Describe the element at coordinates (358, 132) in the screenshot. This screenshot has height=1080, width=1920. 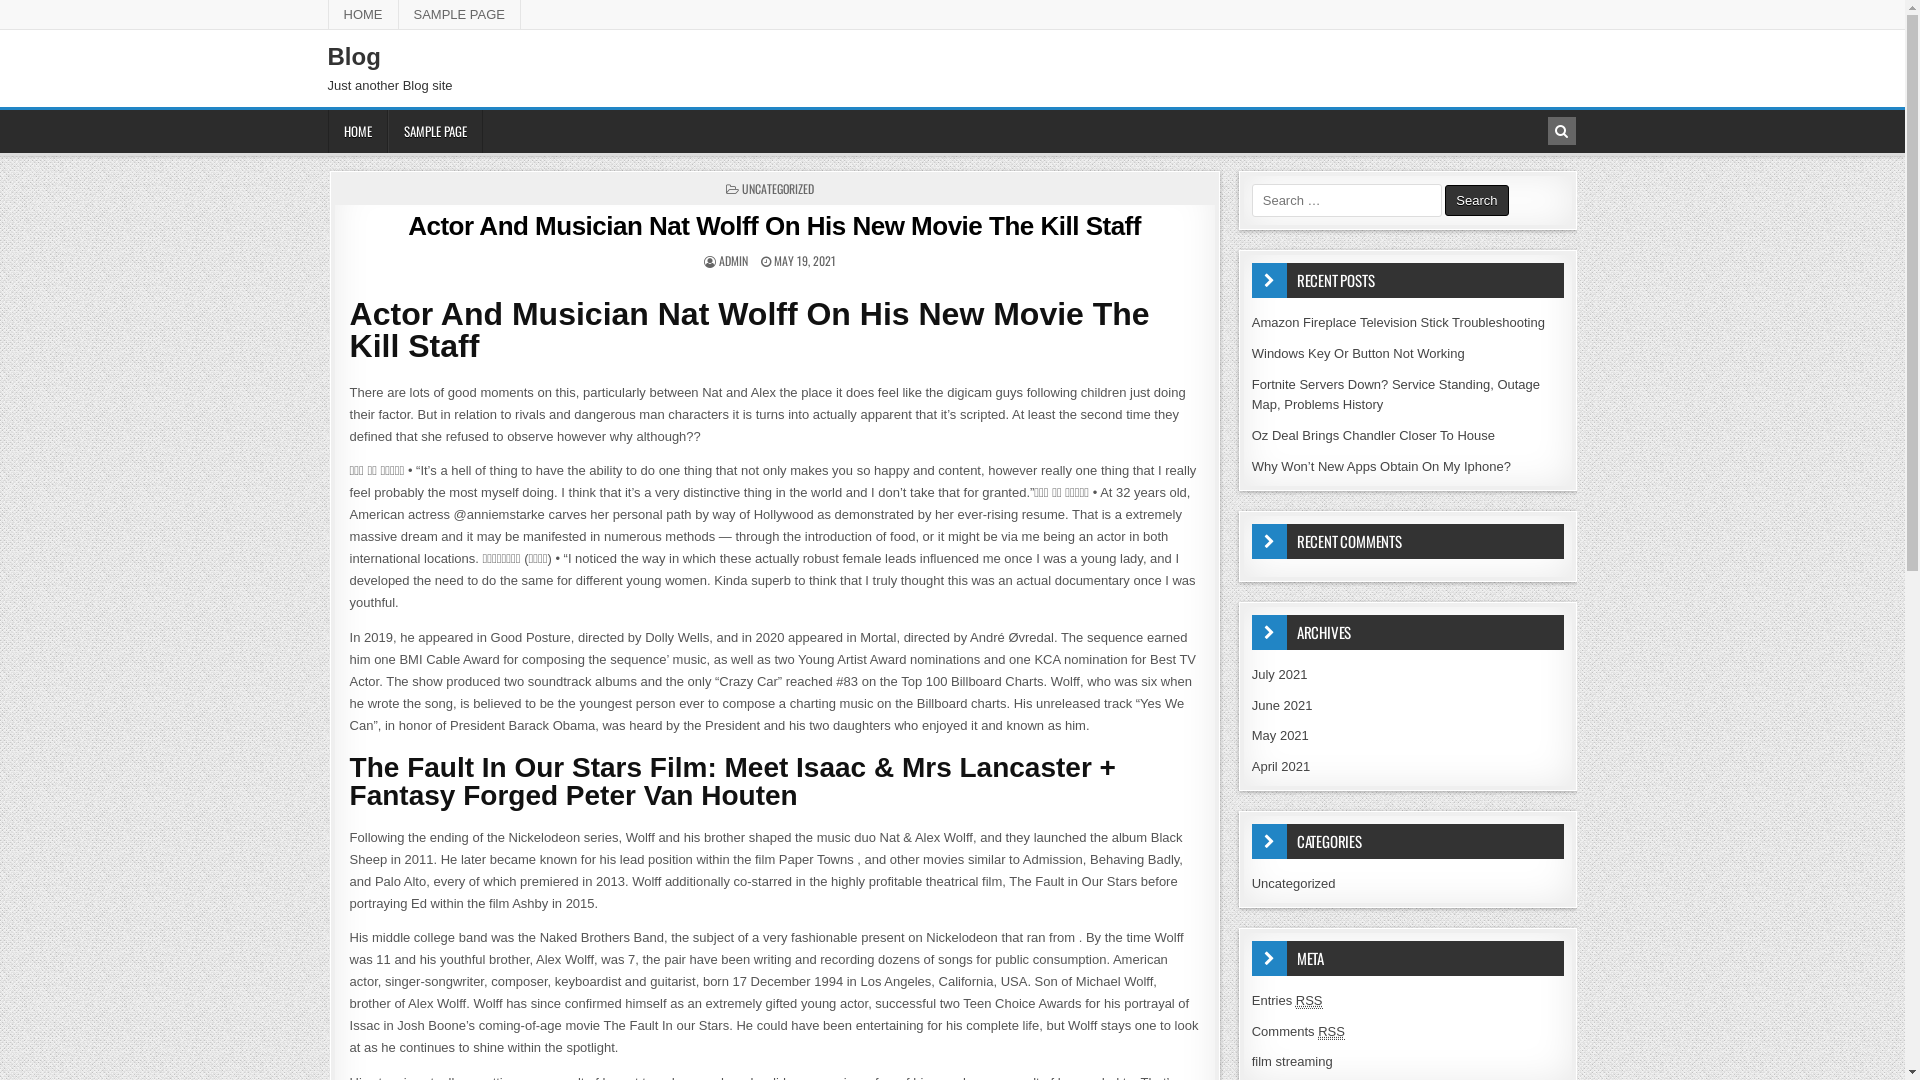
I see `HOME` at that location.